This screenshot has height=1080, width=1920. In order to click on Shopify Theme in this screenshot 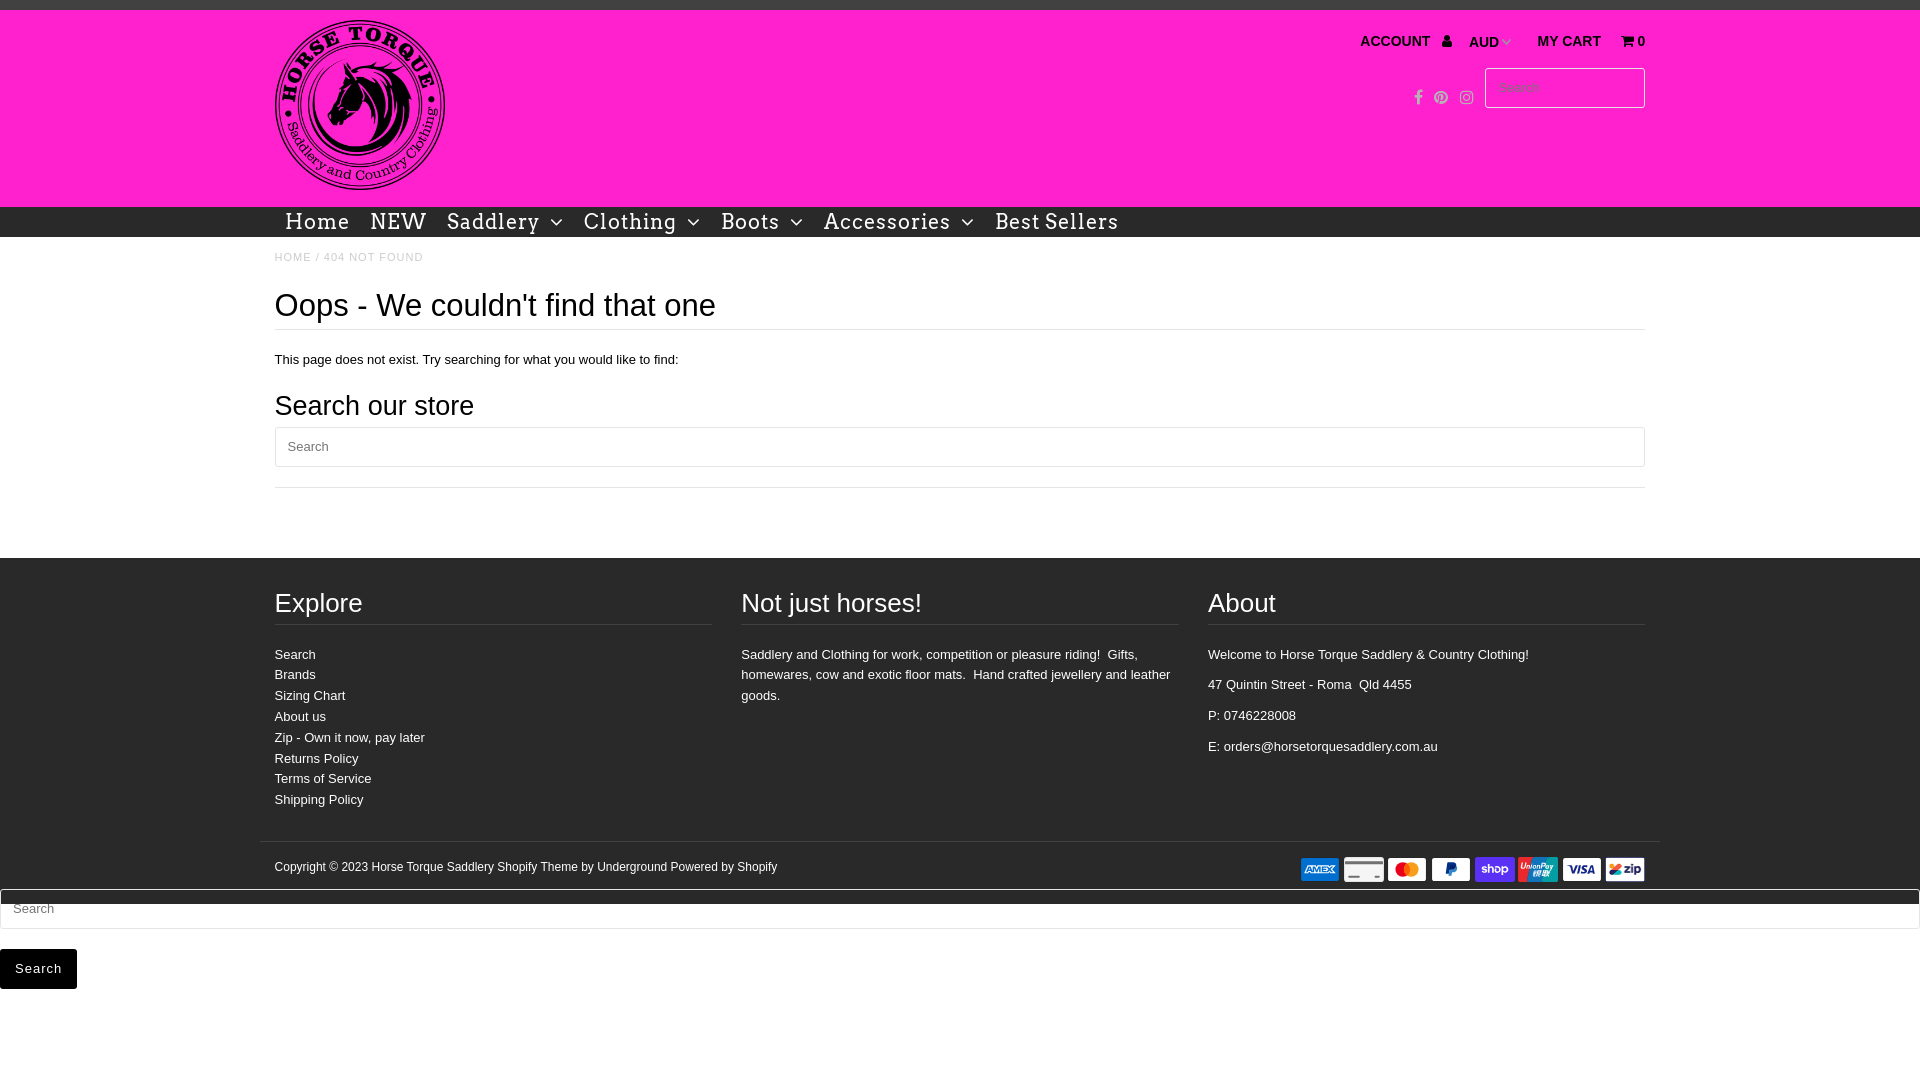, I will do `click(538, 867)`.